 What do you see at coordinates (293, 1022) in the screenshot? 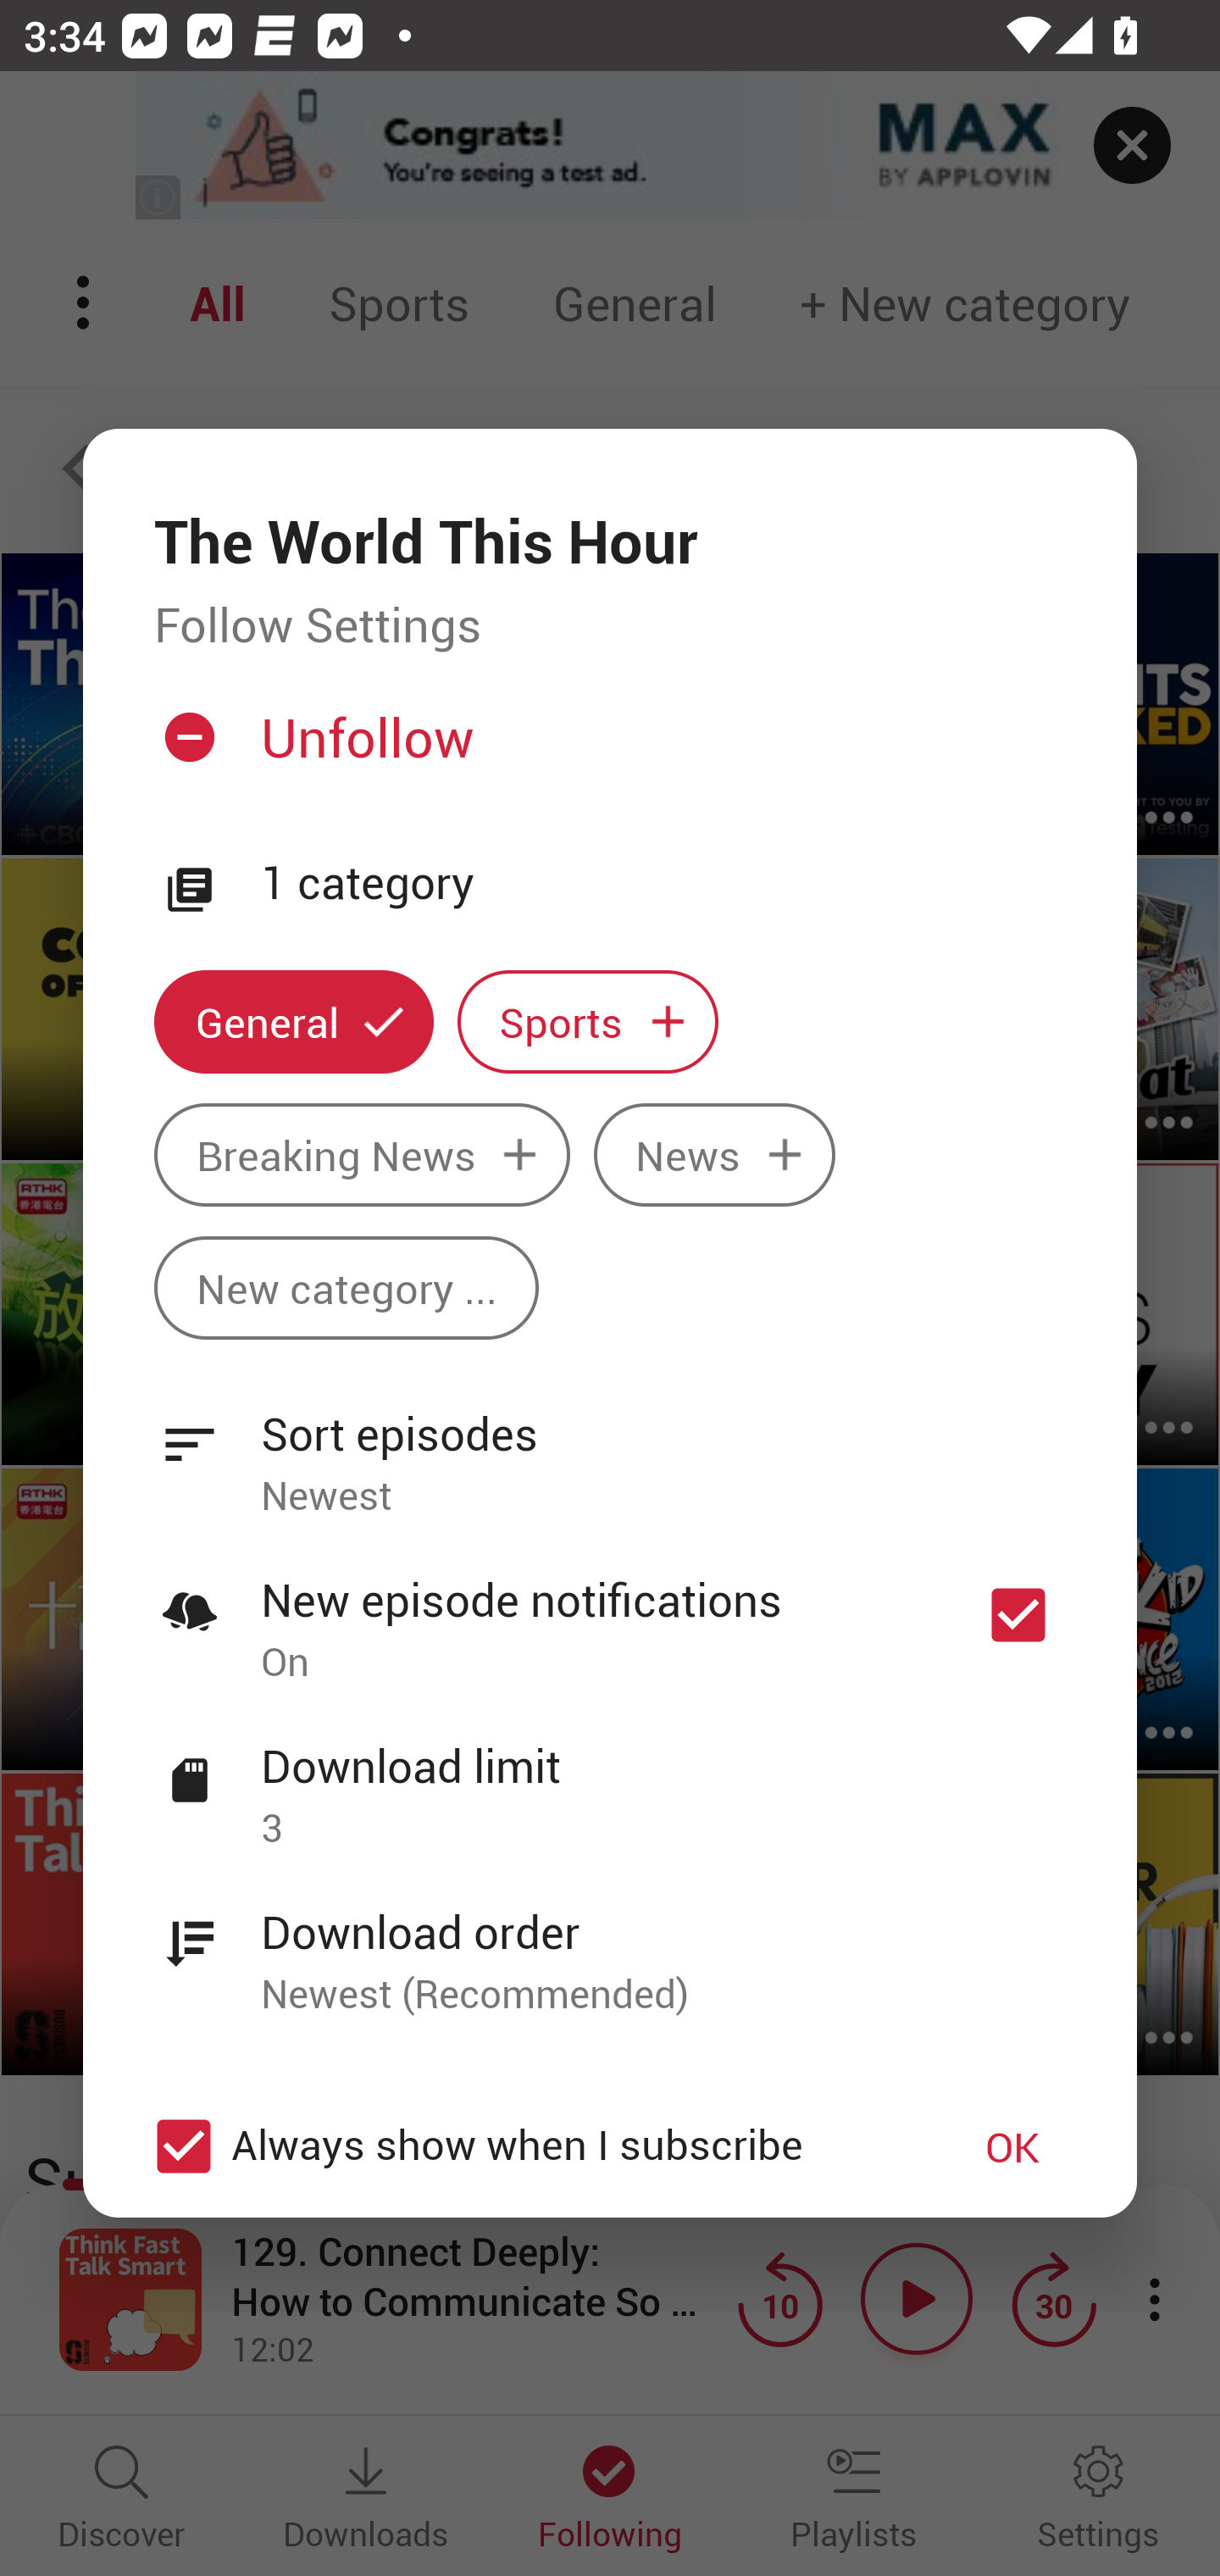
I see `General` at bounding box center [293, 1022].